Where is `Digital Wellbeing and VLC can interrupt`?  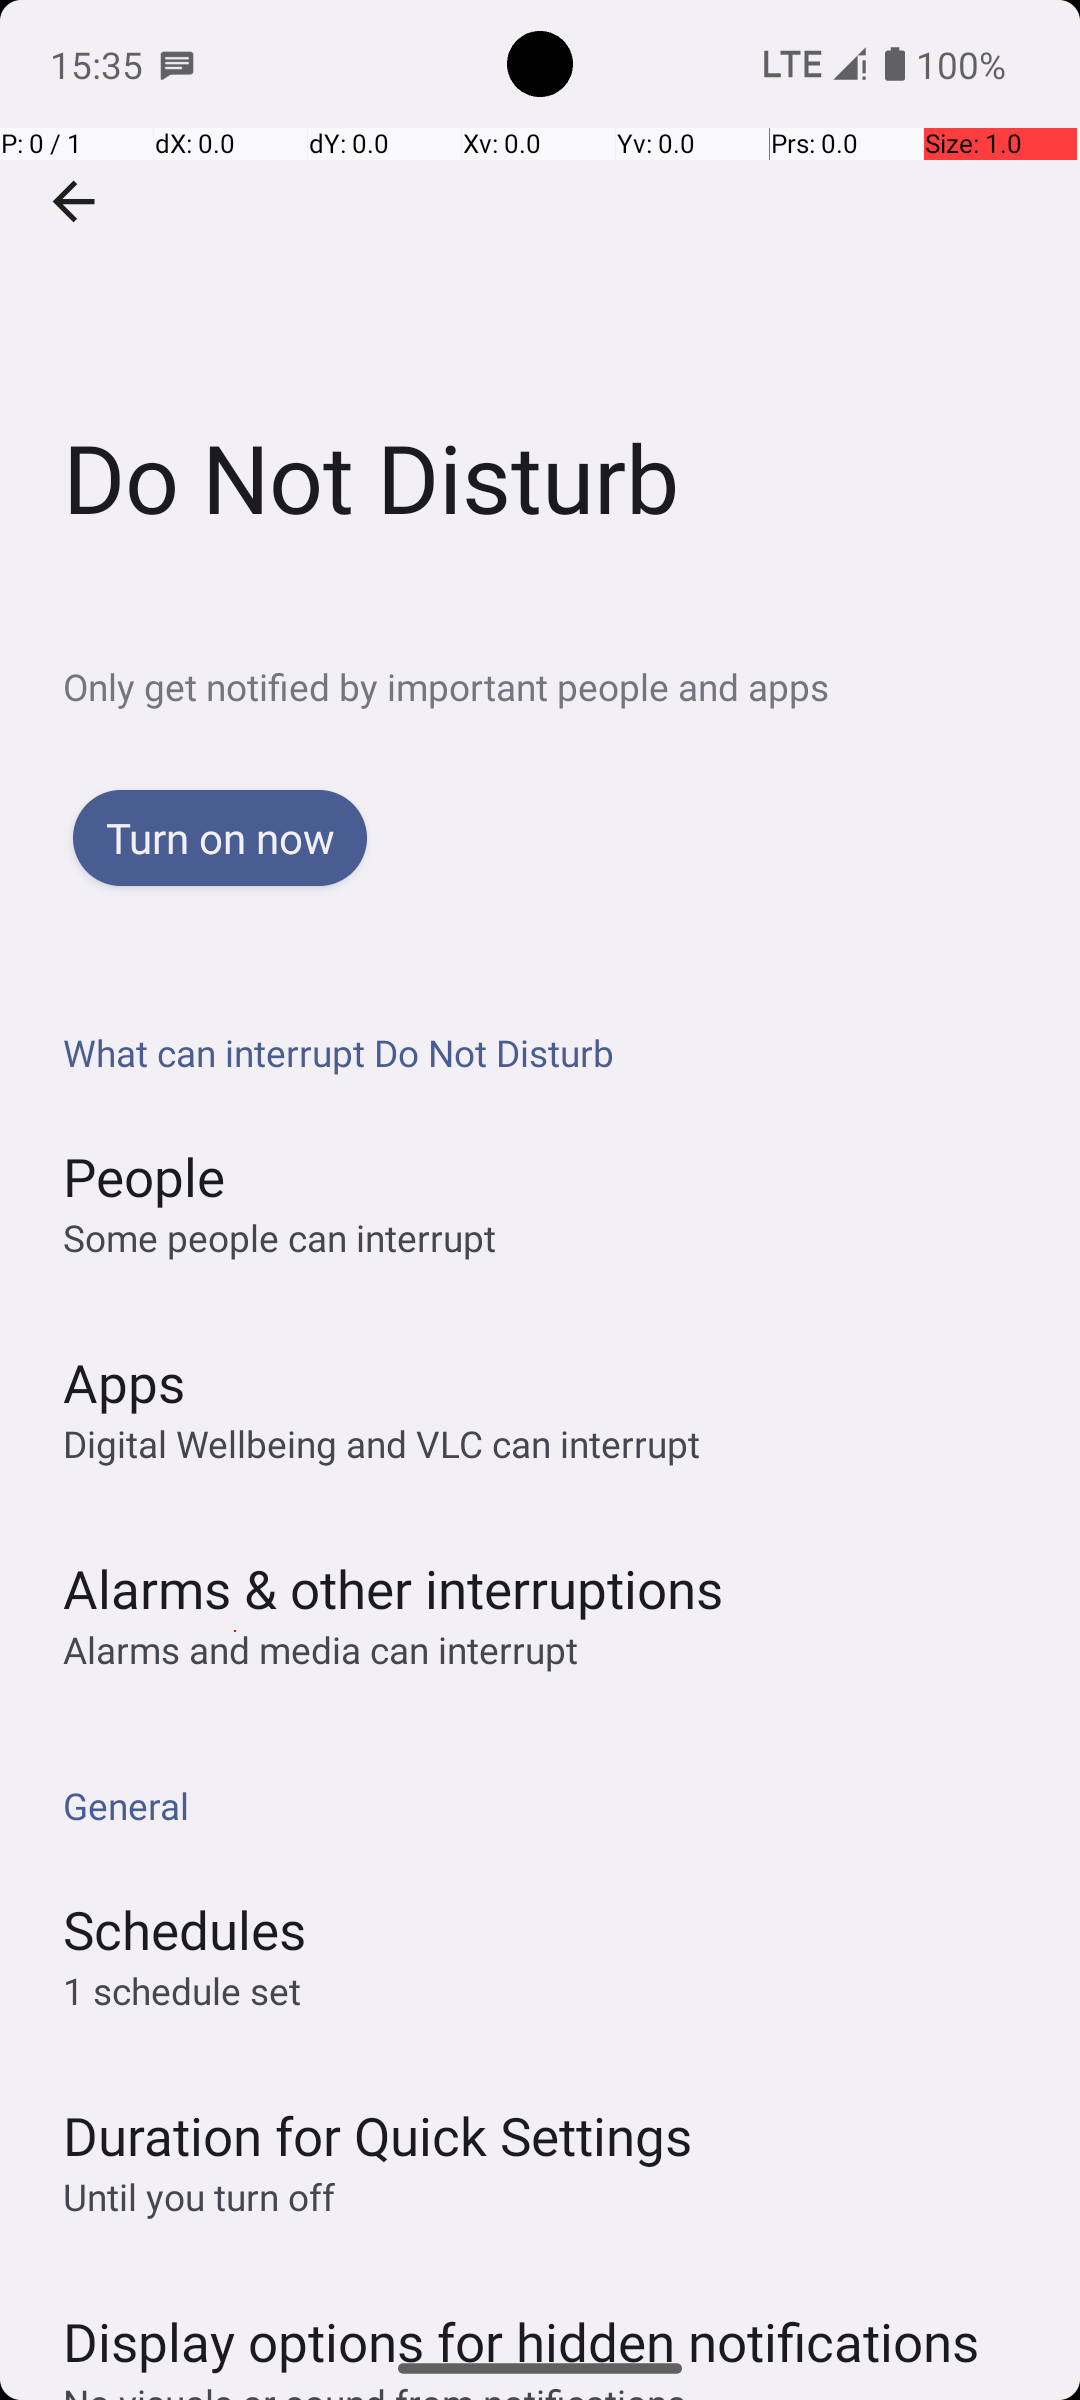
Digital Wellbeing and VLC can interrupt is located at coordinates (382, 1444).